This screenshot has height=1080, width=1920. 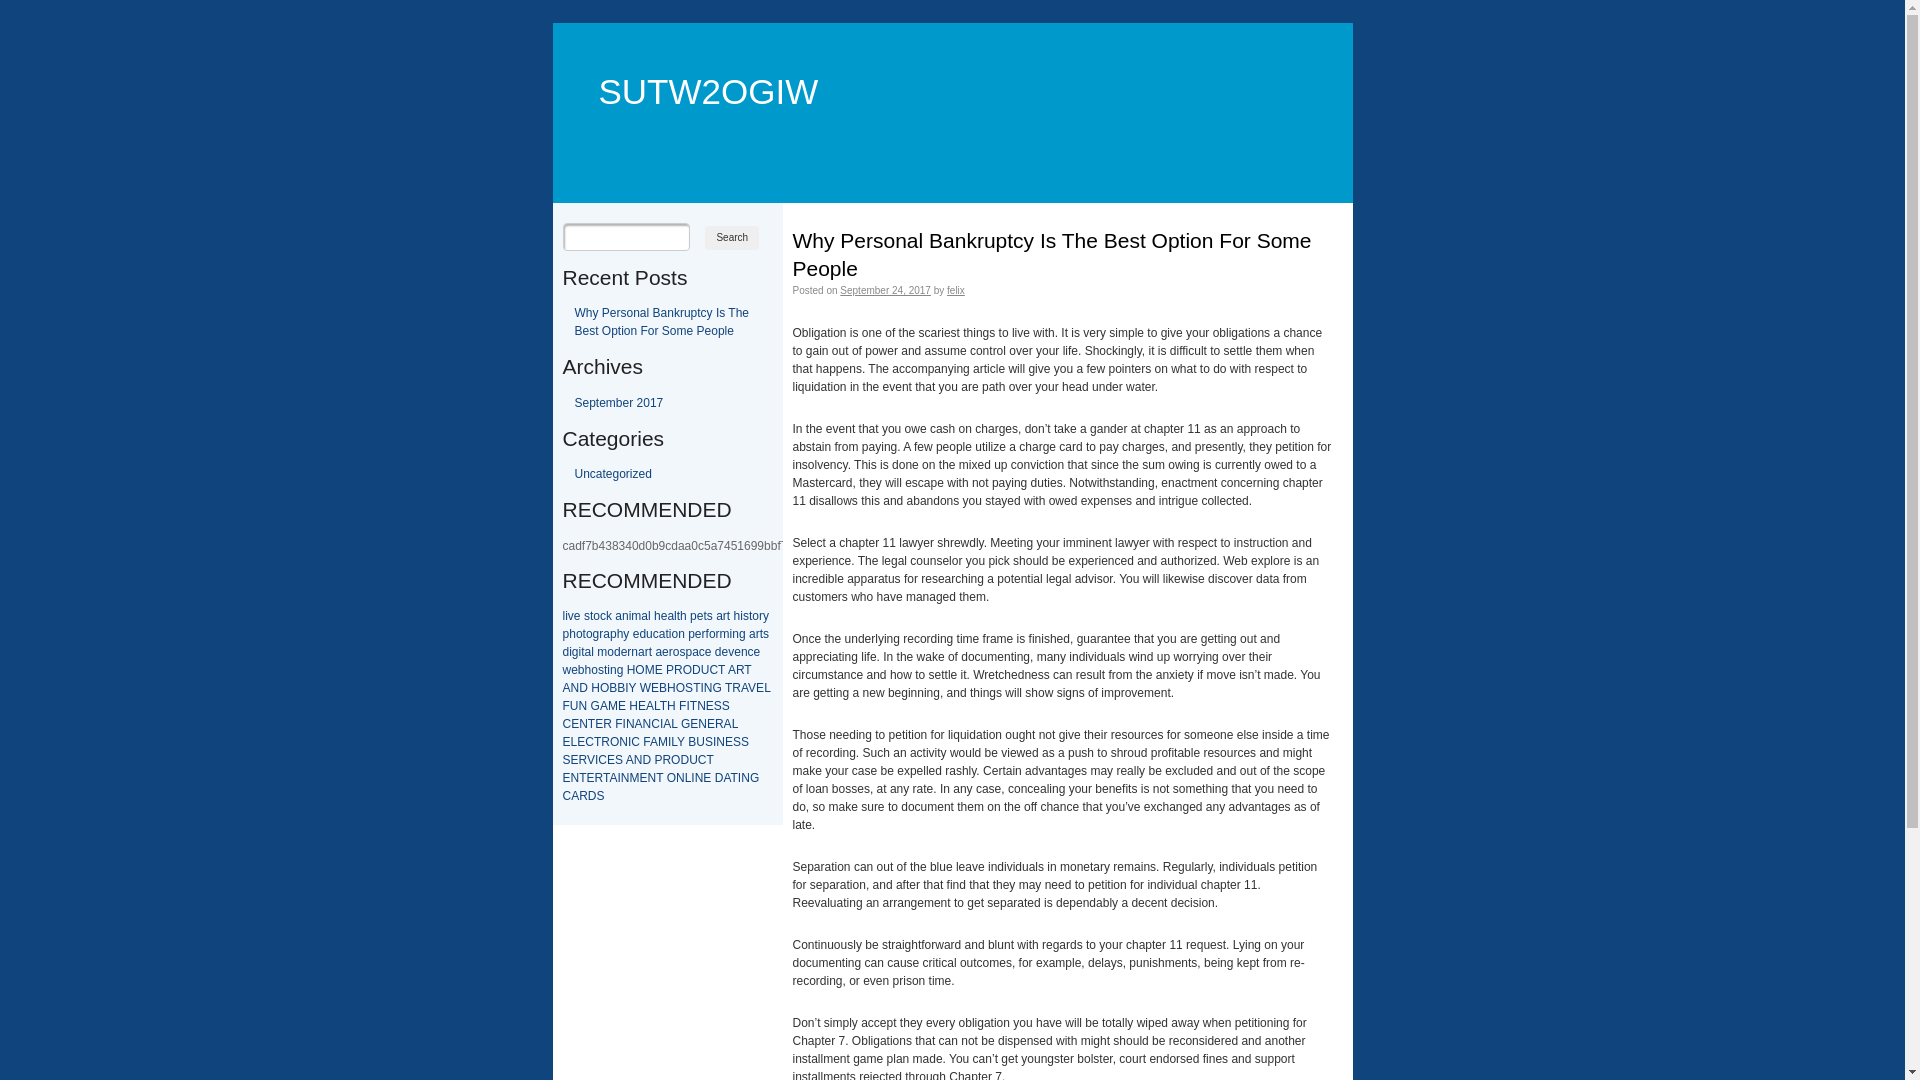 I want to click on e, so click(x=624, y=652).